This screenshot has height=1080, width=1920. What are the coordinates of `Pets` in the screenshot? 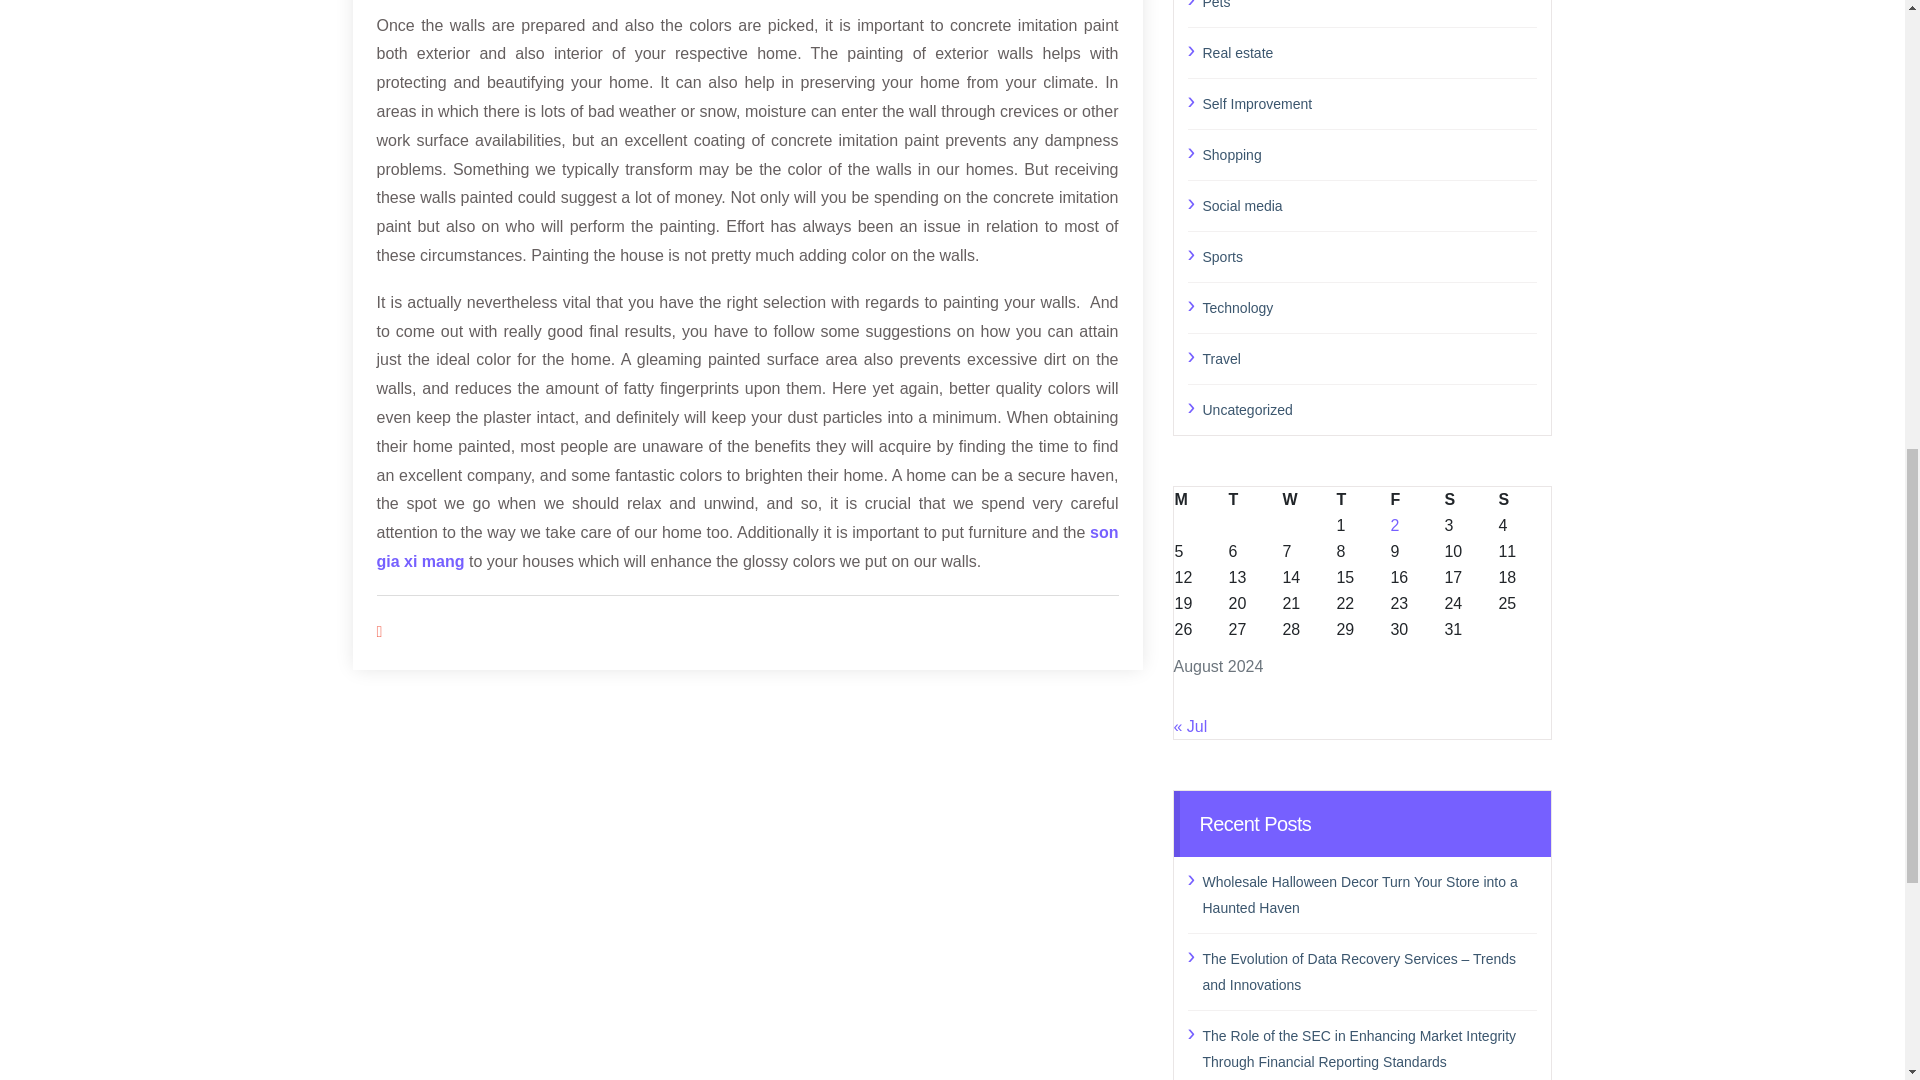 It's located at (1369, 7).